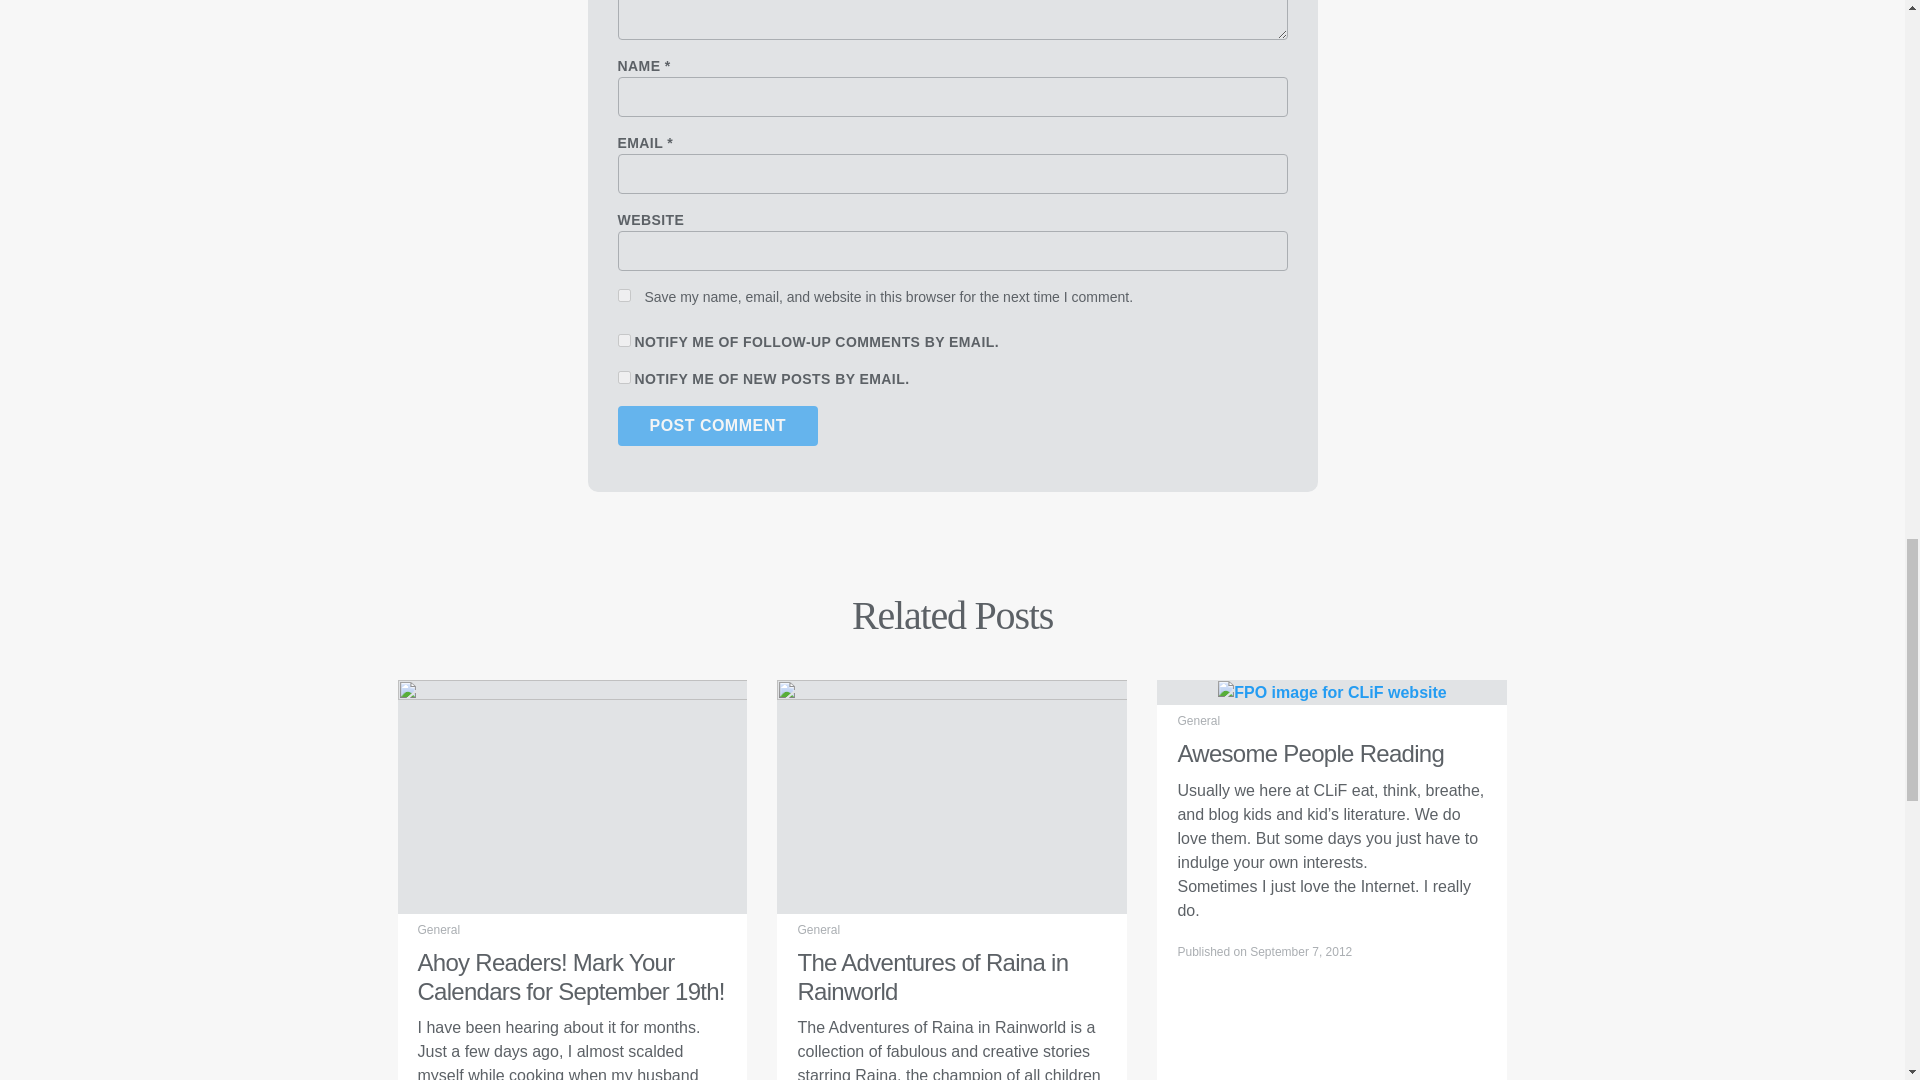 This screenshot has height=1080, width=1920. What do you see at coordinates (718, 426) in the screenshot?
I see `Post Comment` at bounding box center [718, 426].